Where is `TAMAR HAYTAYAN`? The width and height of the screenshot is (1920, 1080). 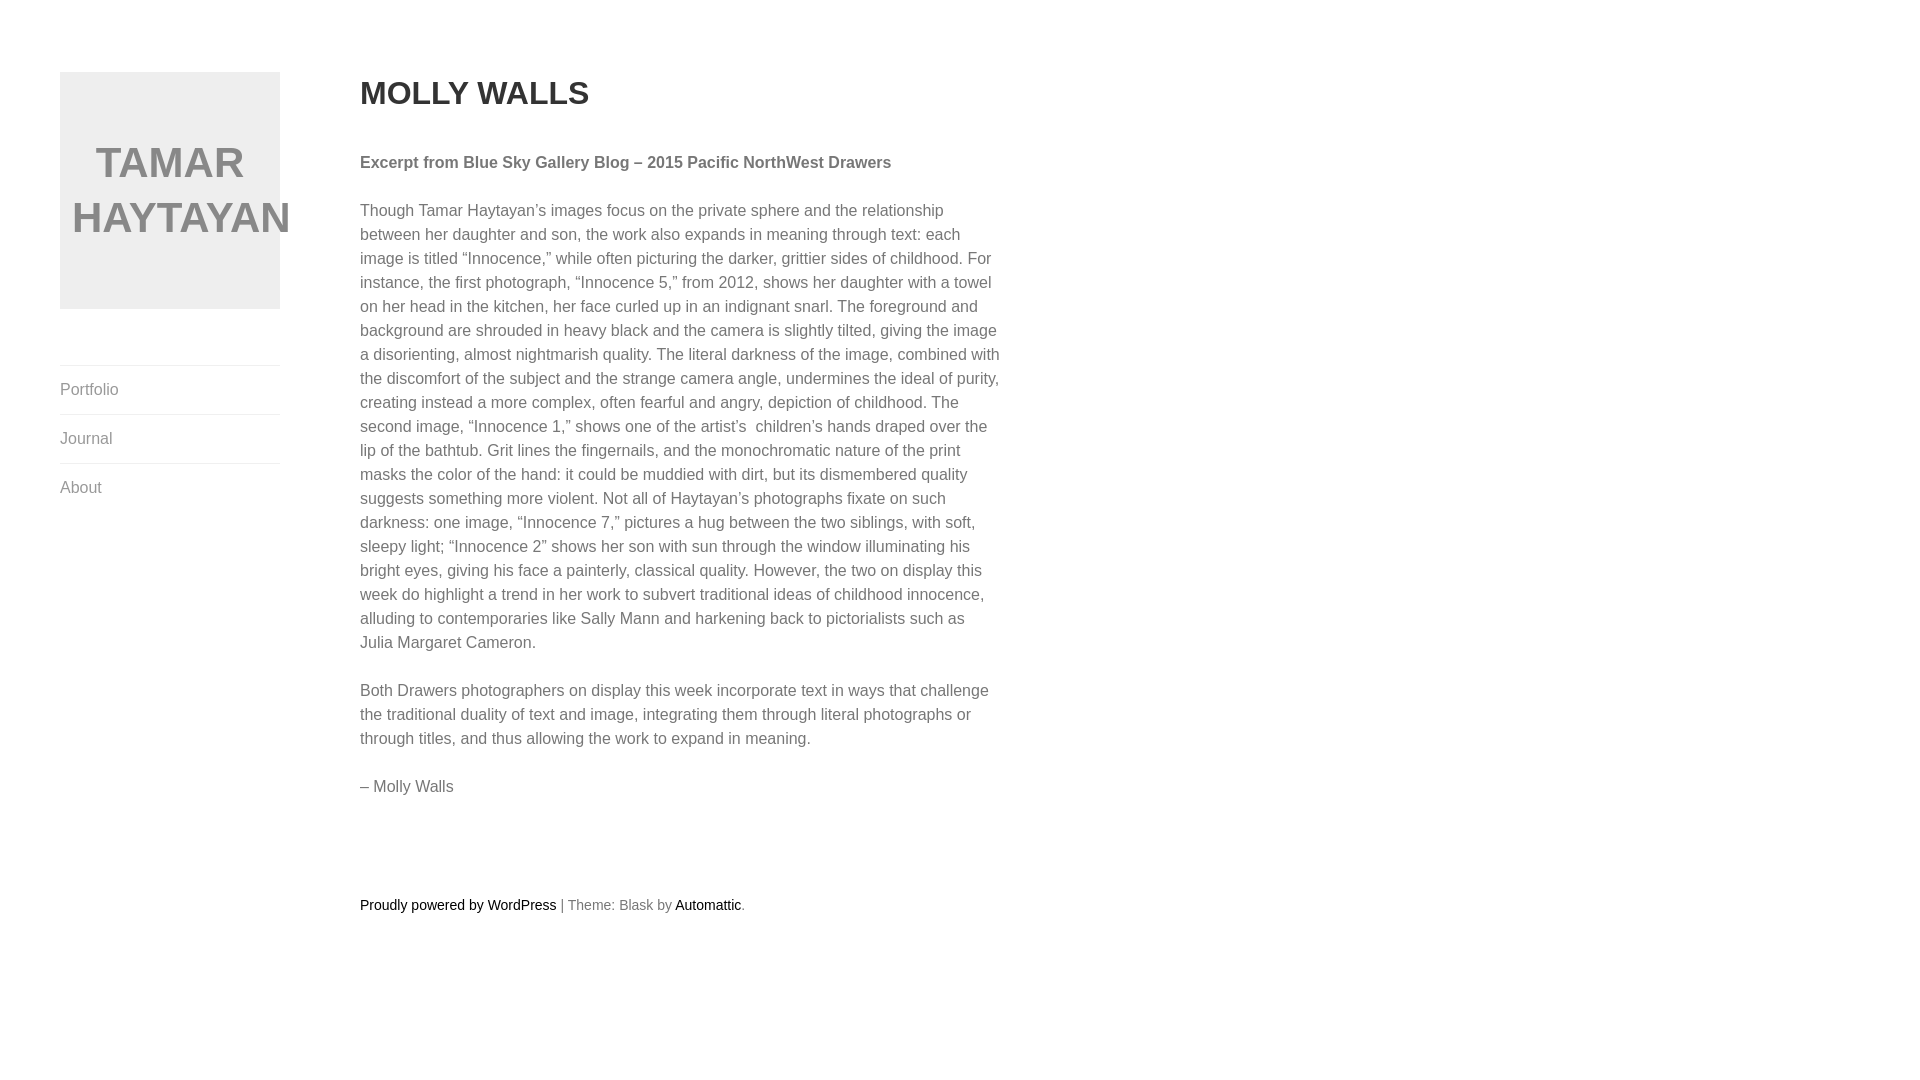
TAMAR HAYTAYAN is located at coordinates (182, 190).